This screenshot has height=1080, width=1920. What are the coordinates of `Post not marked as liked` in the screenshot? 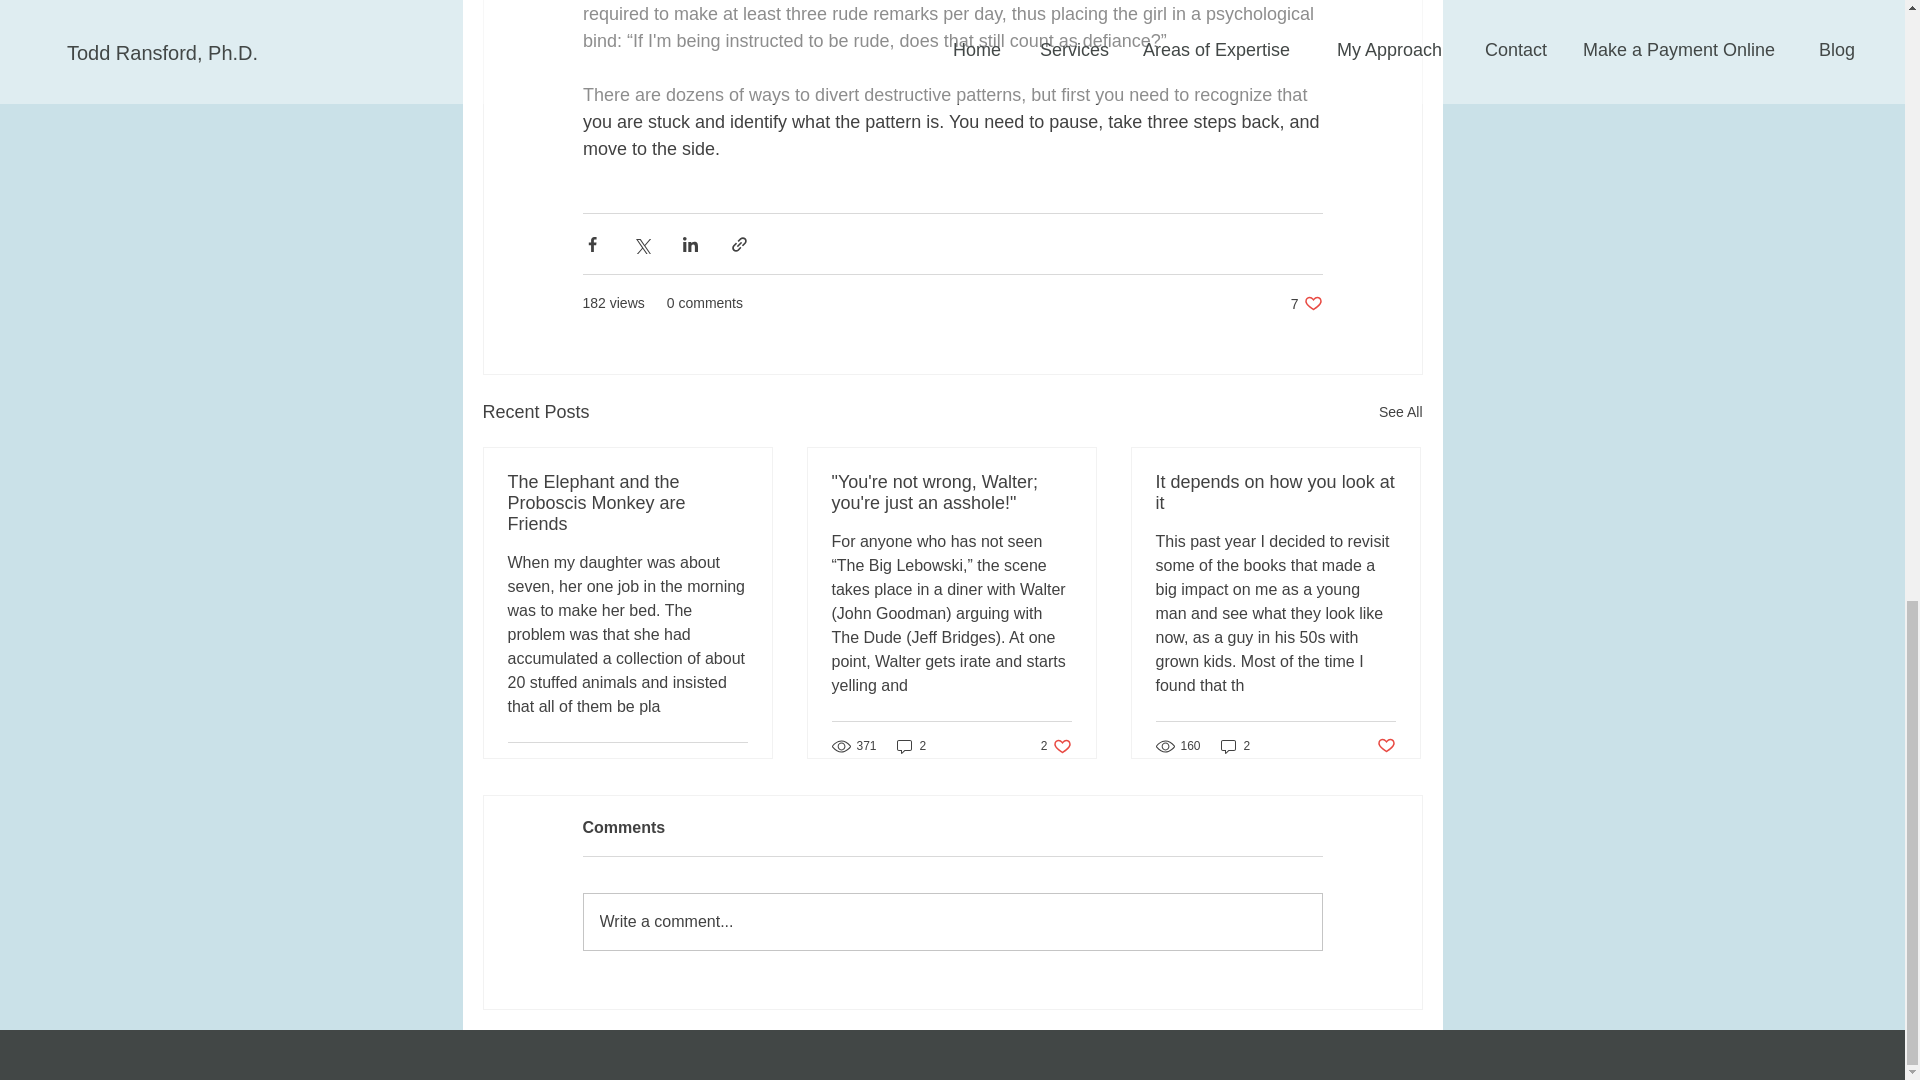 It's located at (628, 502).